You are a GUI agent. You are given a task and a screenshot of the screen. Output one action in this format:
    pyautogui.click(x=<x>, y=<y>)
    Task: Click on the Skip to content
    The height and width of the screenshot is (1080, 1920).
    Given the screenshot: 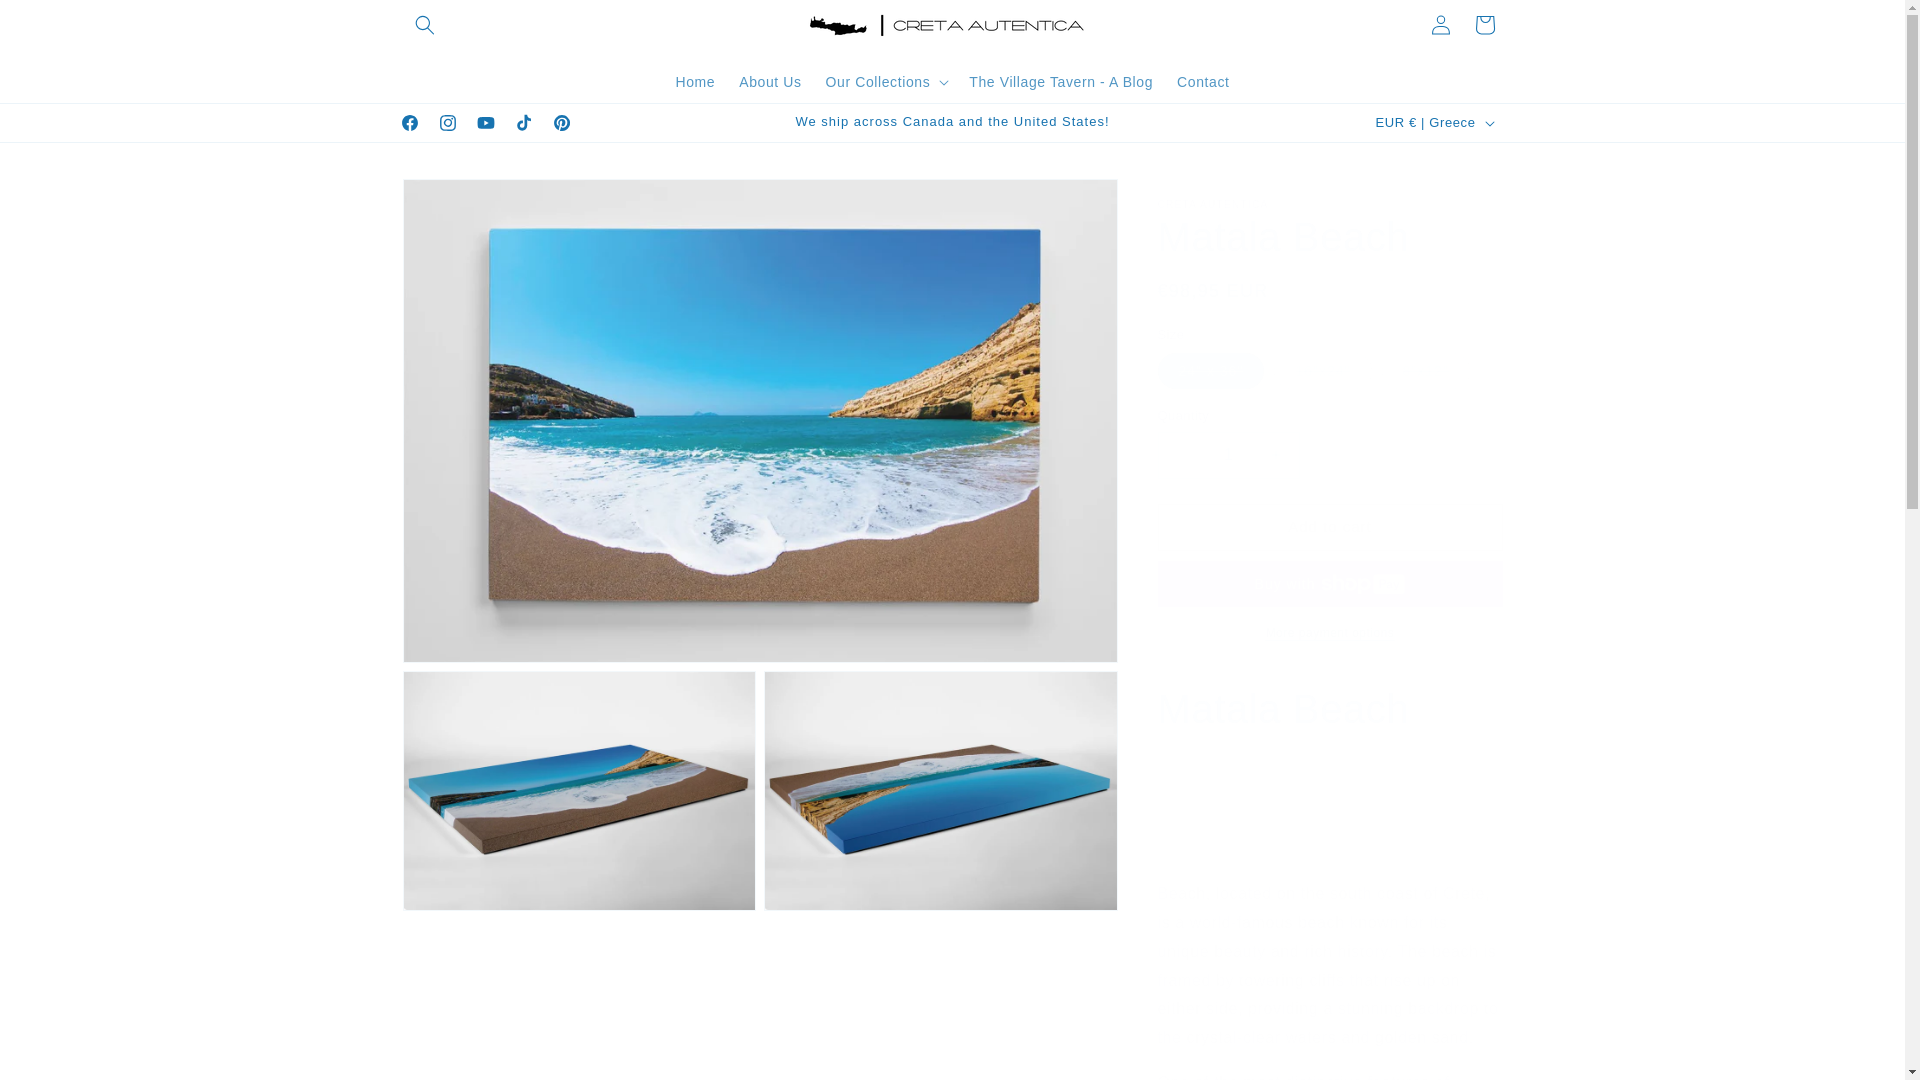 What is the action you would take?
    pyautogui.click(x=60, y=23)
    